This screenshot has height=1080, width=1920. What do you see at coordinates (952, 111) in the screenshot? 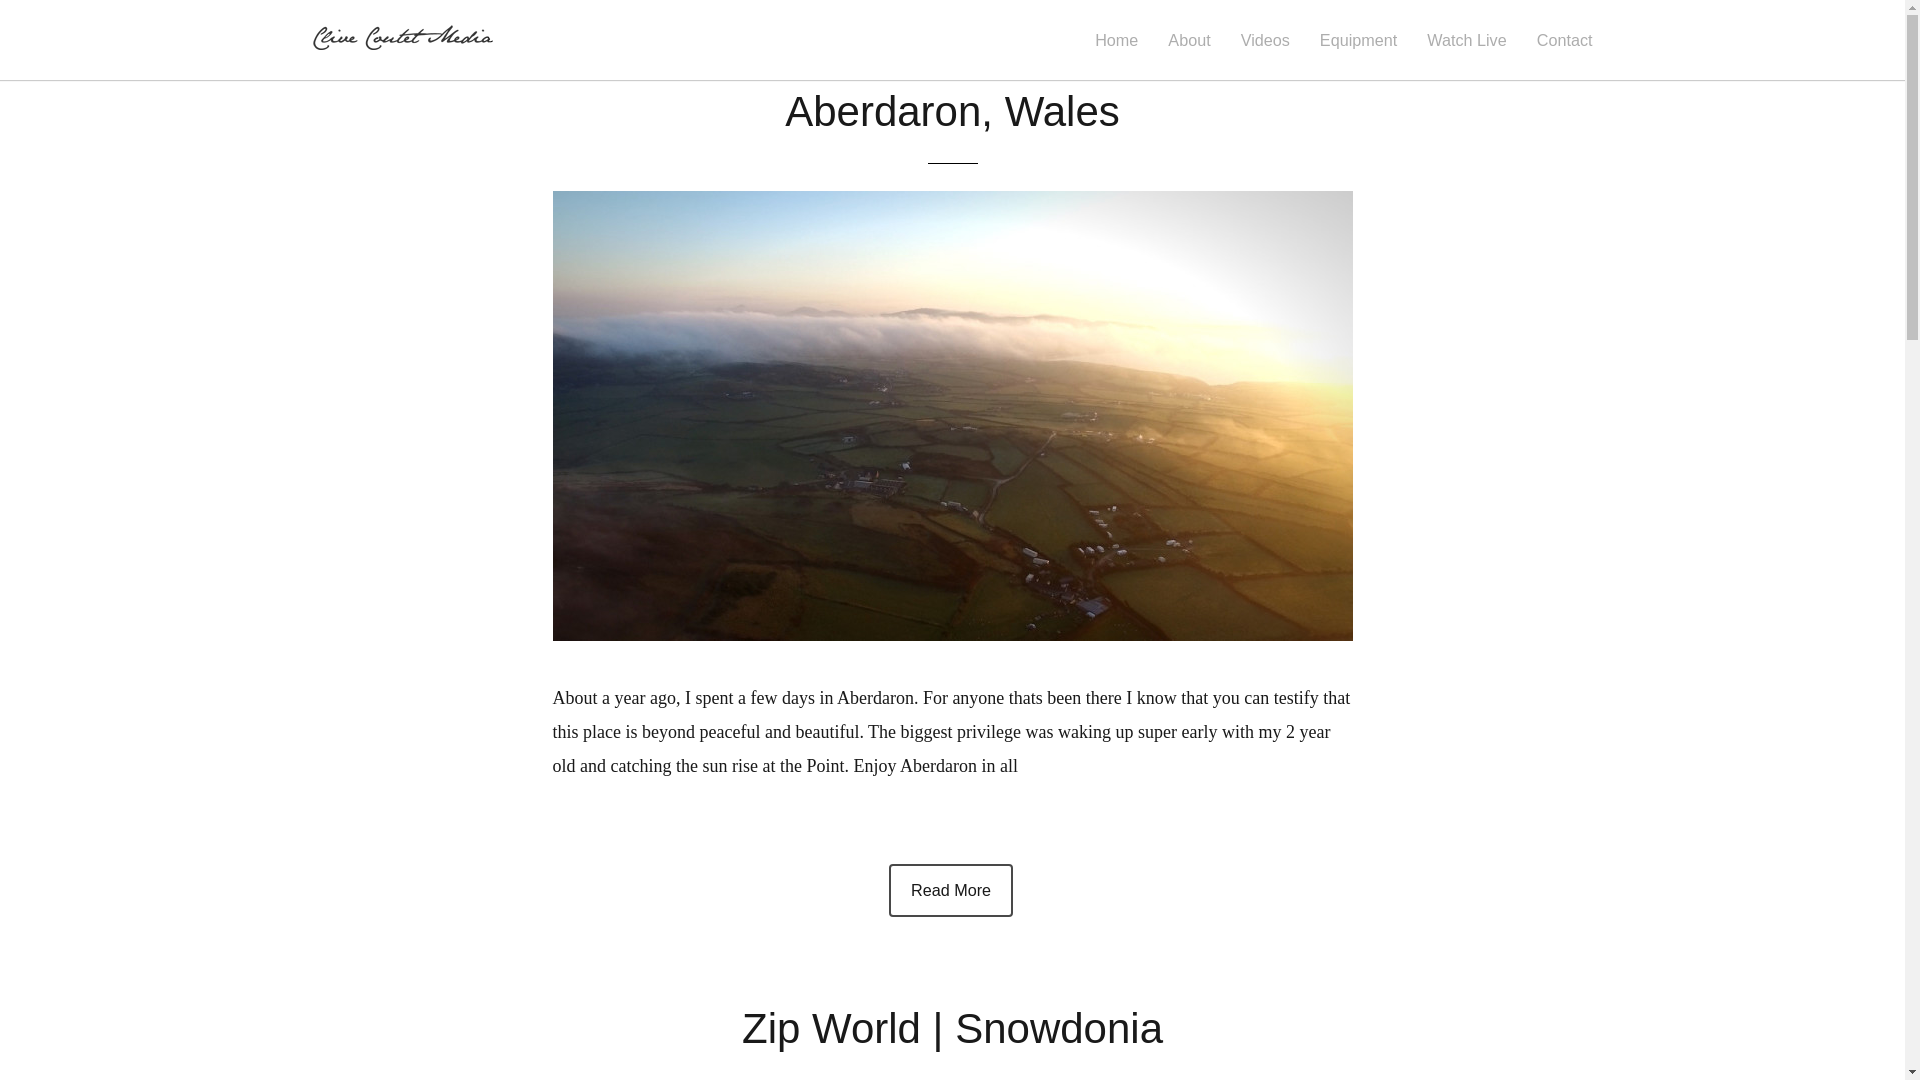
I see `Aberdaron, Wales` at bounding box center [952, 111].